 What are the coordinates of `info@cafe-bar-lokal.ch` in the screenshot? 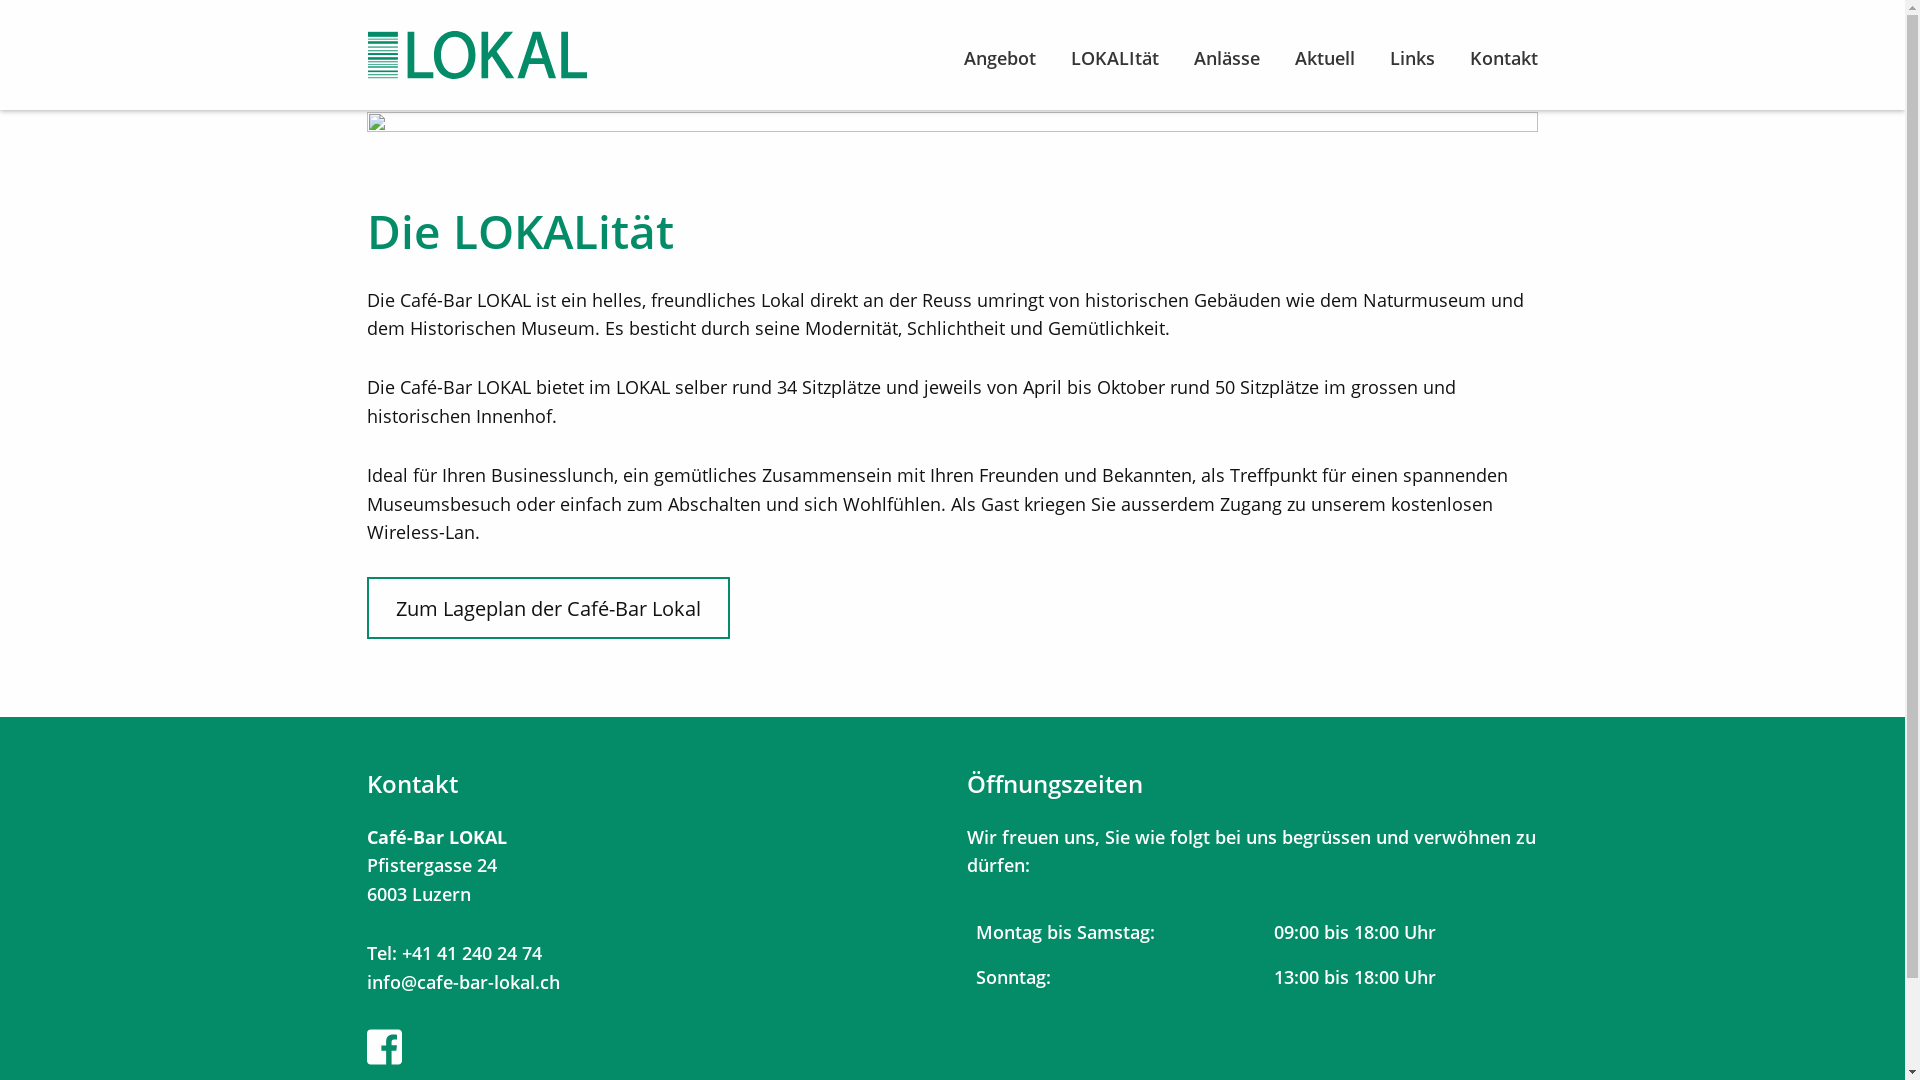 It's located at (464, 982).